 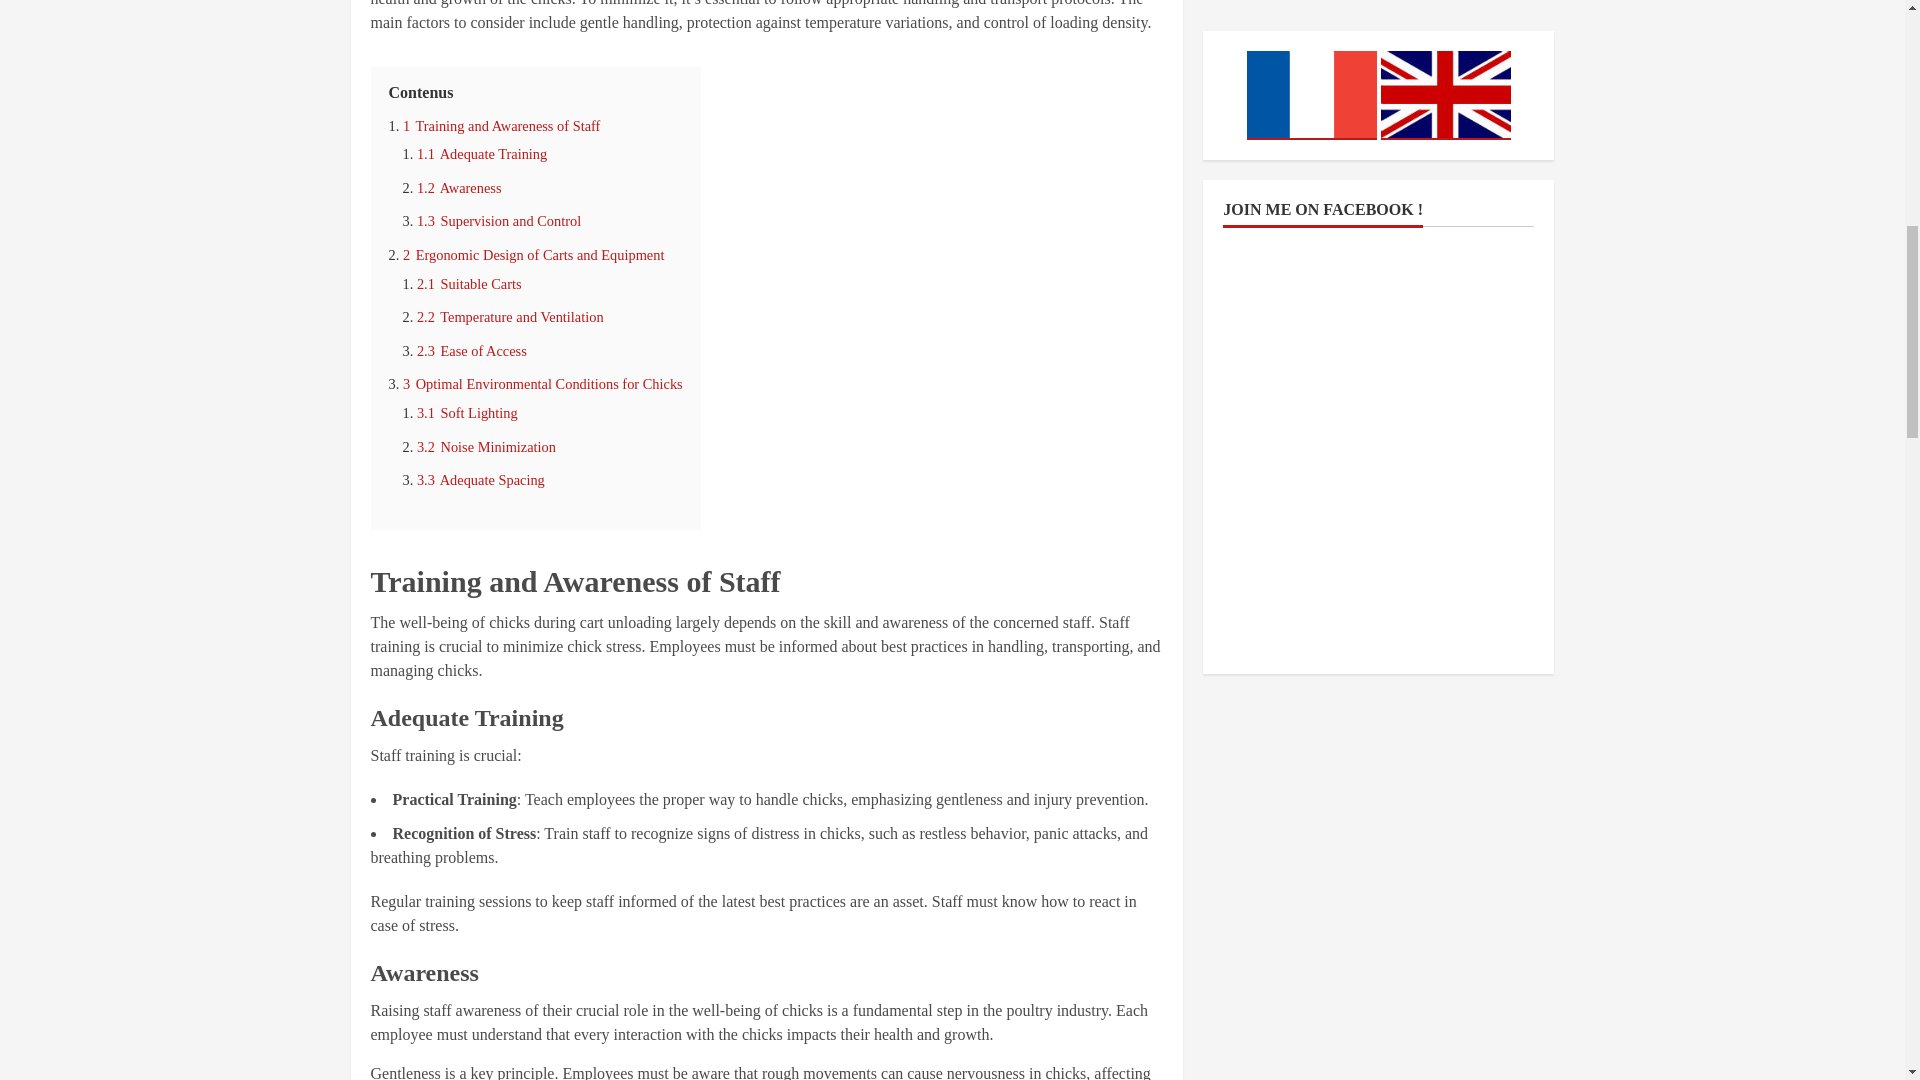 I want to click on 2.1 Suitable Carts, so click(x=469, y=284).